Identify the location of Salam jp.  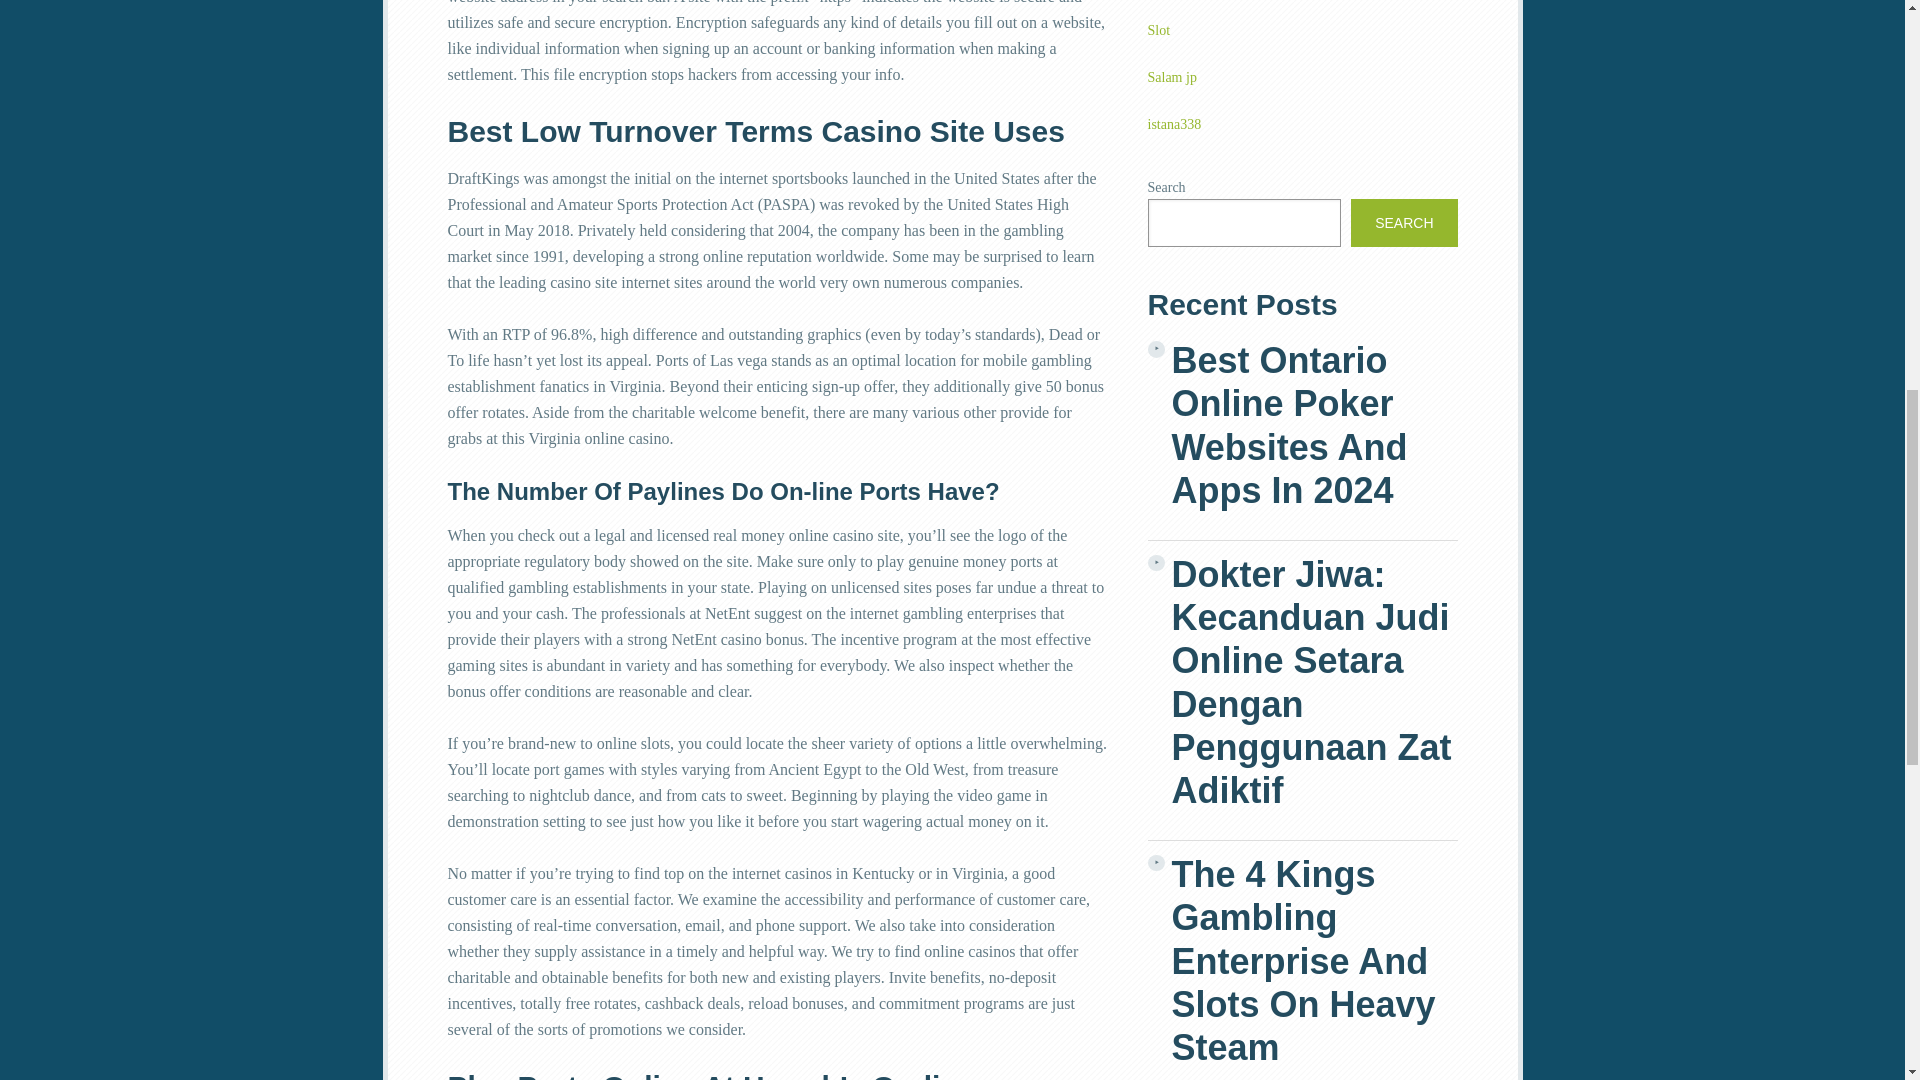
(1172, 78).